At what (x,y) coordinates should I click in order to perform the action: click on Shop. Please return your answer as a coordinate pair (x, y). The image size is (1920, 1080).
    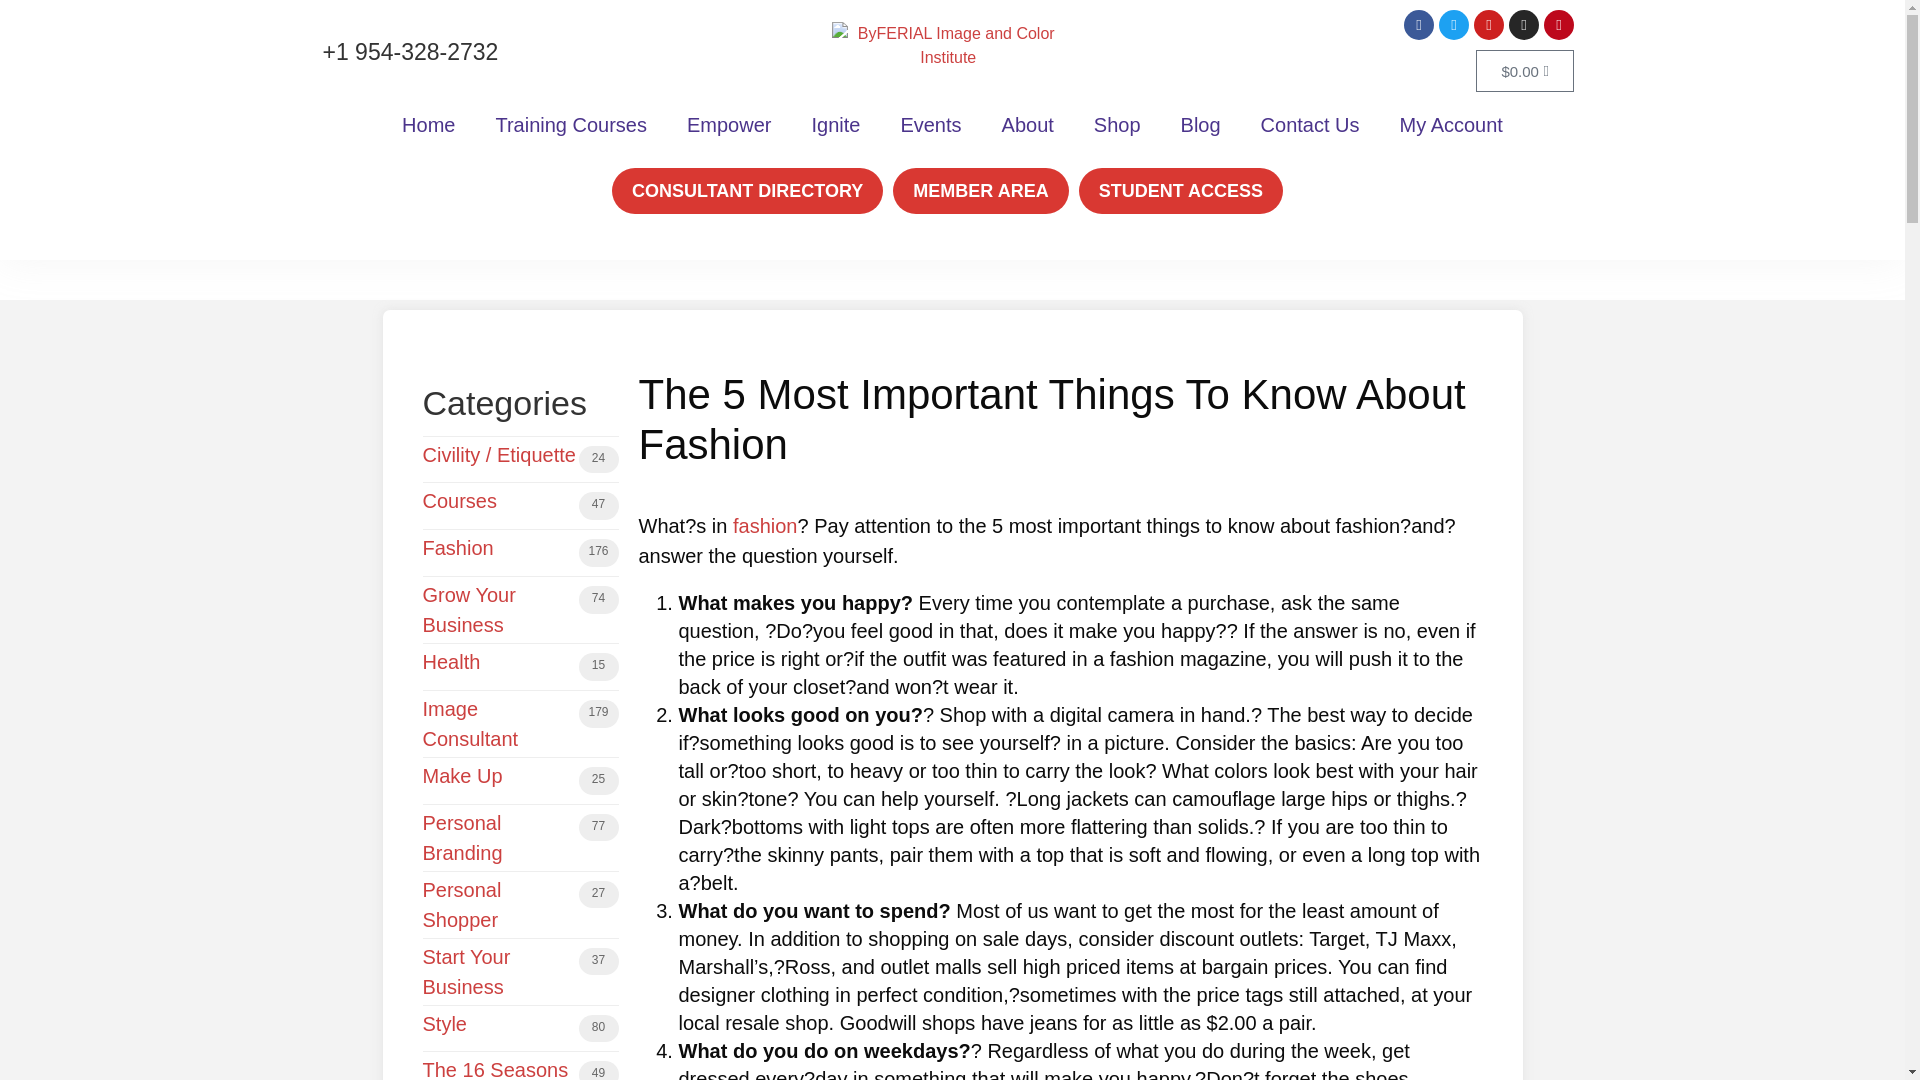
    Looking at the image, I should click on (1117, 124).